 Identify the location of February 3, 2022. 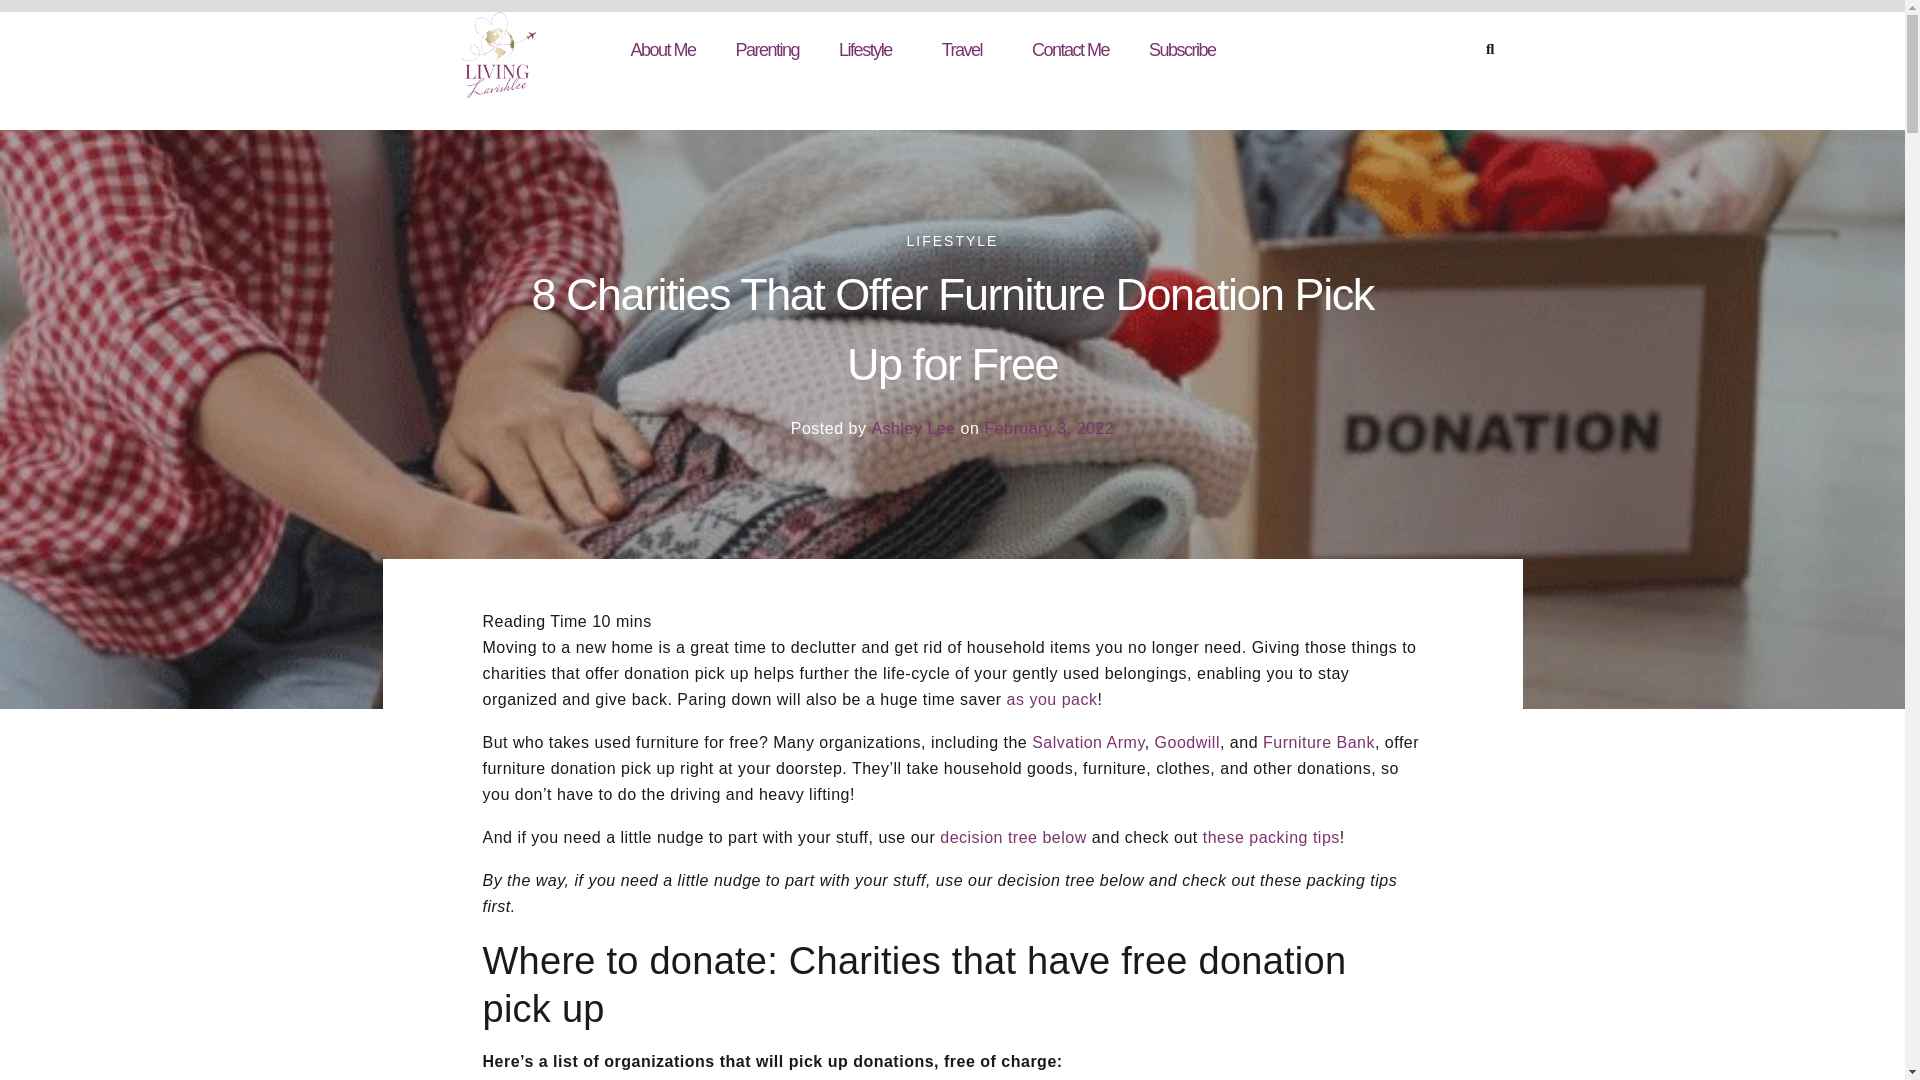
(1048, 428).